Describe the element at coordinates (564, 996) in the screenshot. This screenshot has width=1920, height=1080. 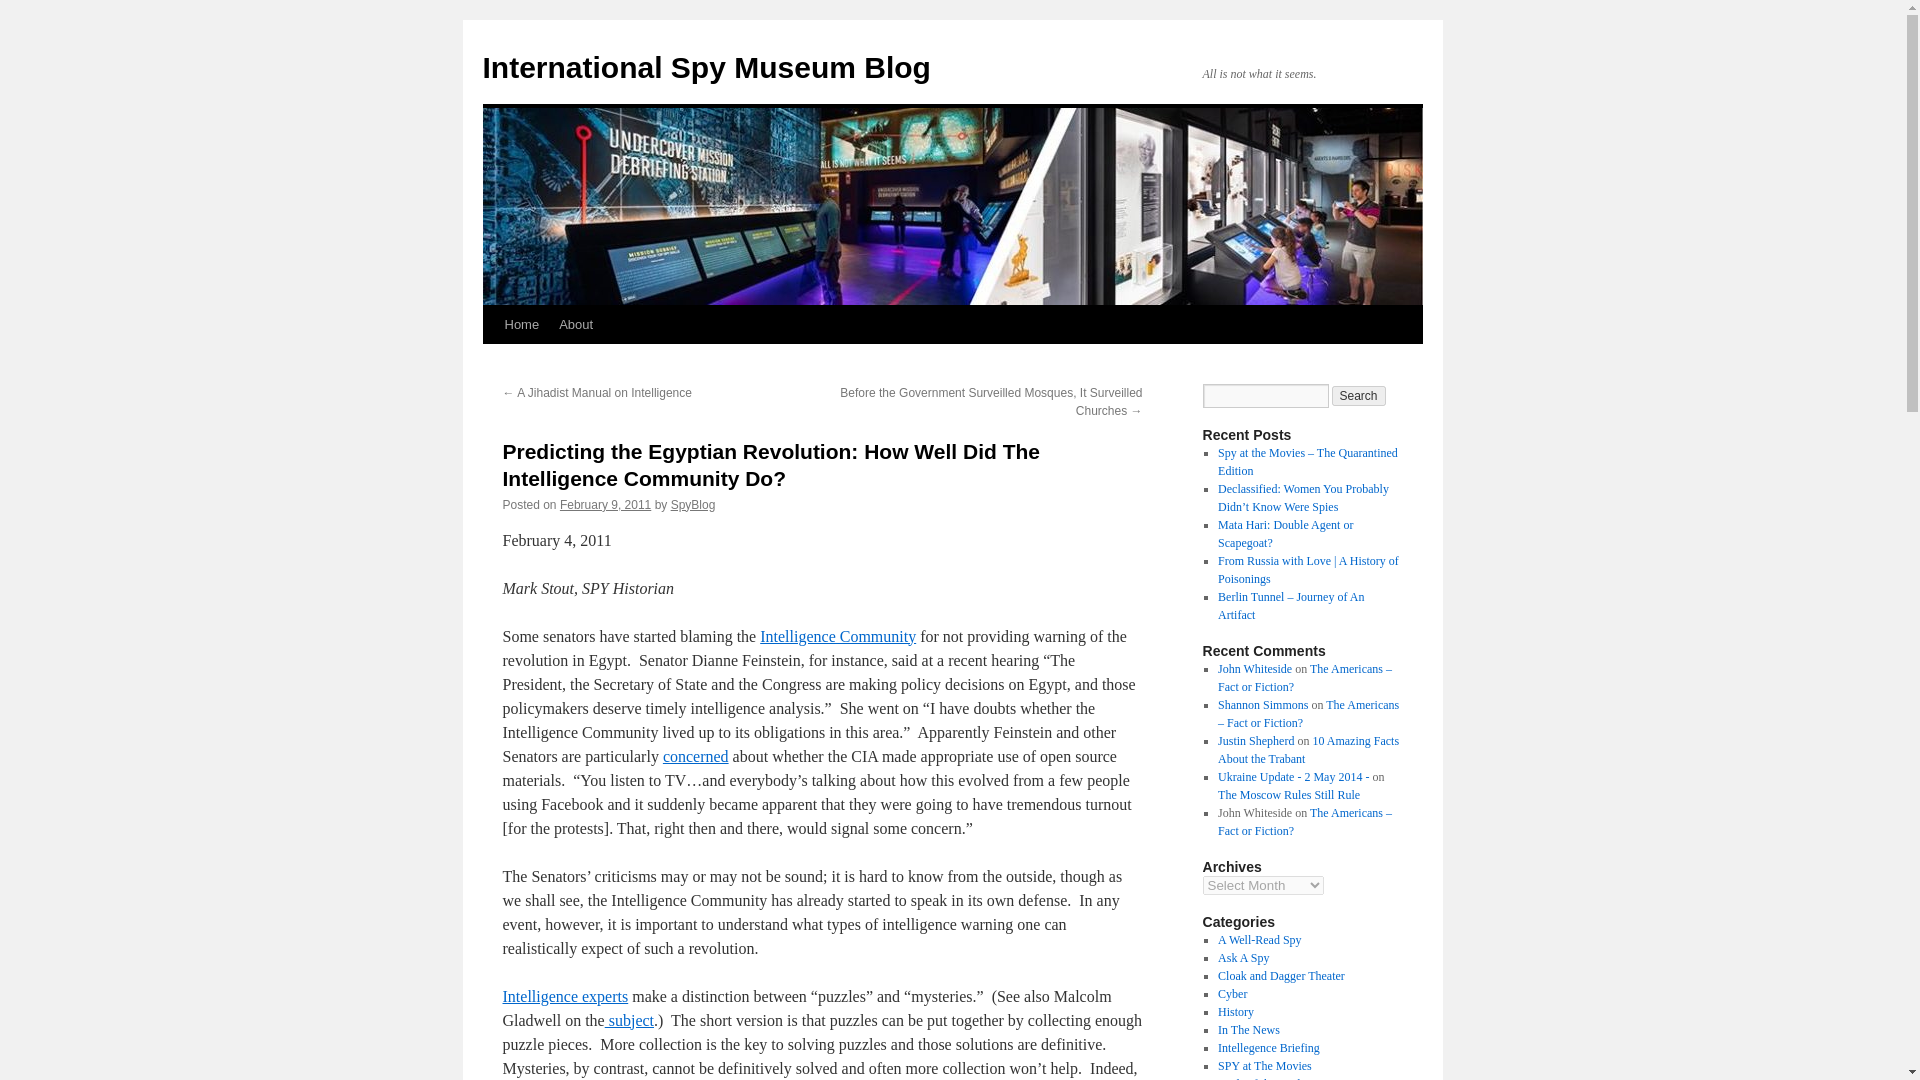
I see `Intelligence experts` at that location.